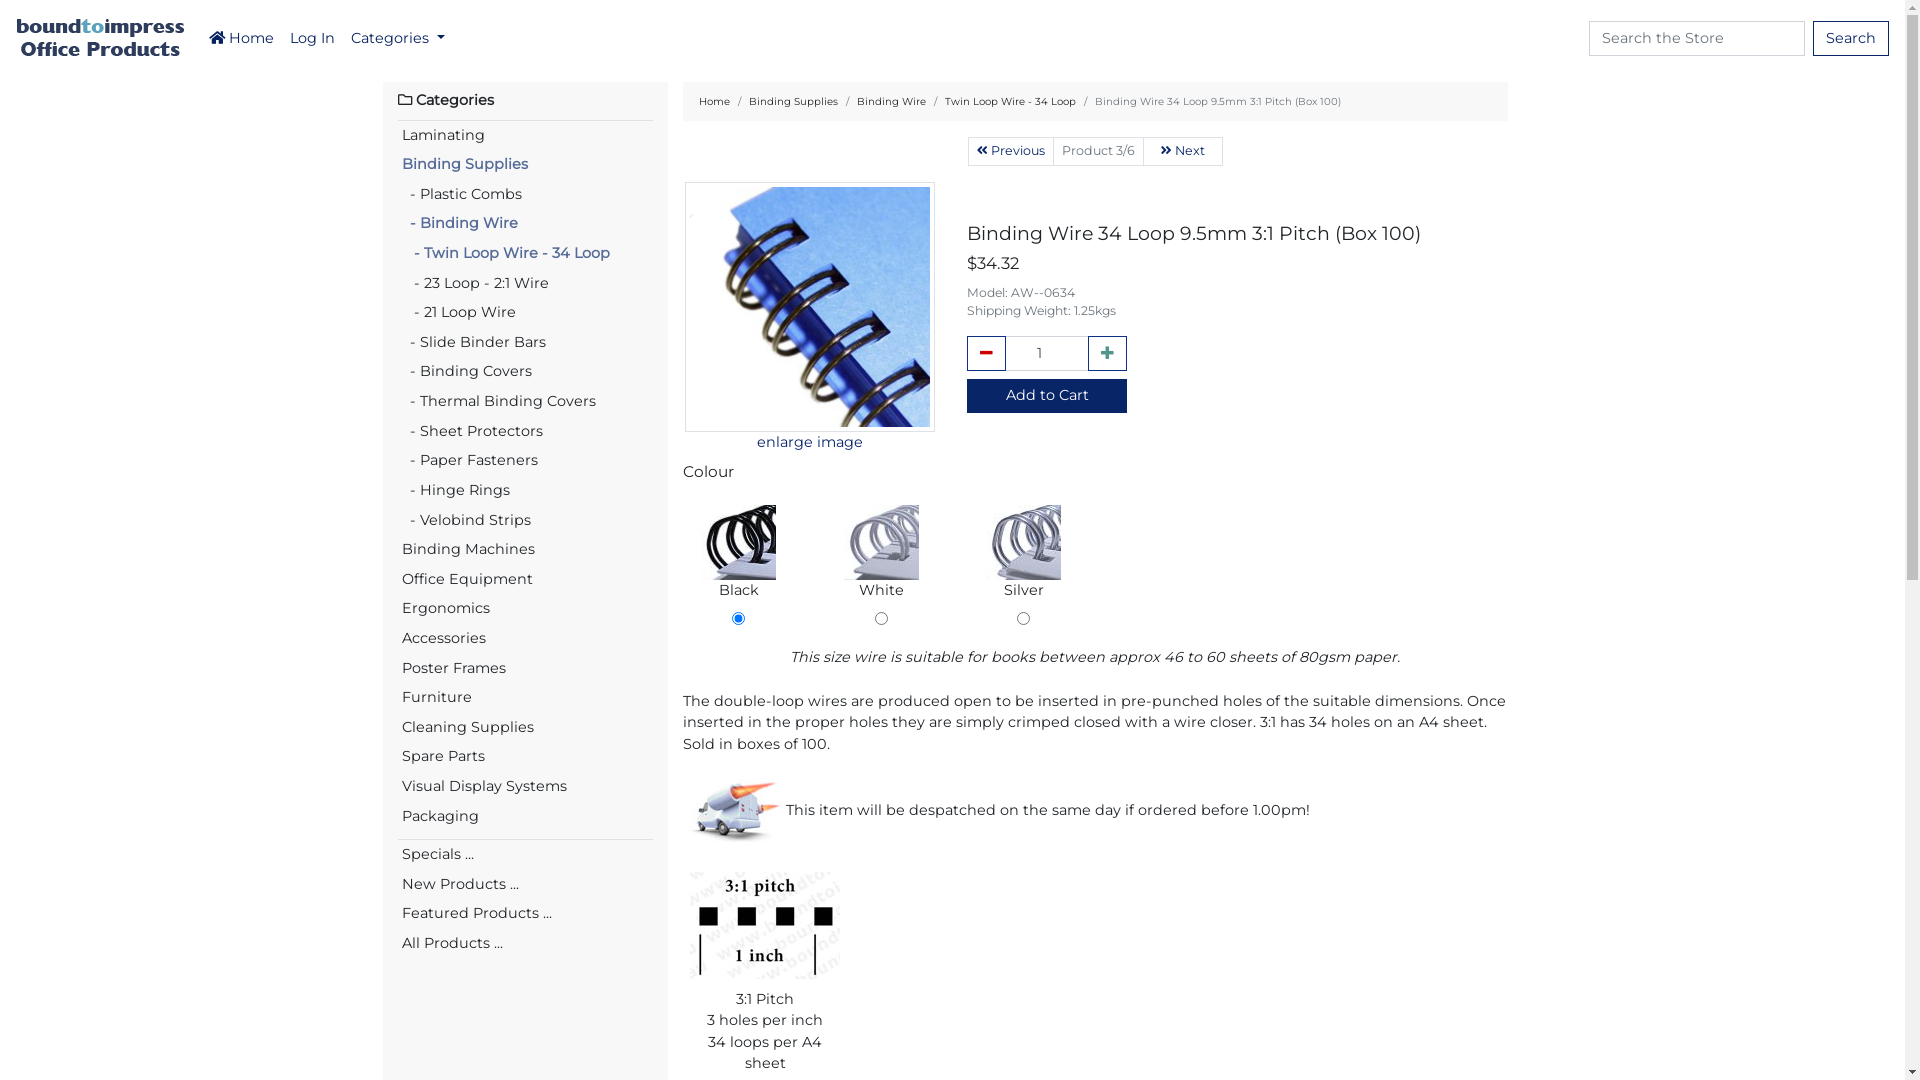  I want to click on Spare Parts, so click(526, 757).